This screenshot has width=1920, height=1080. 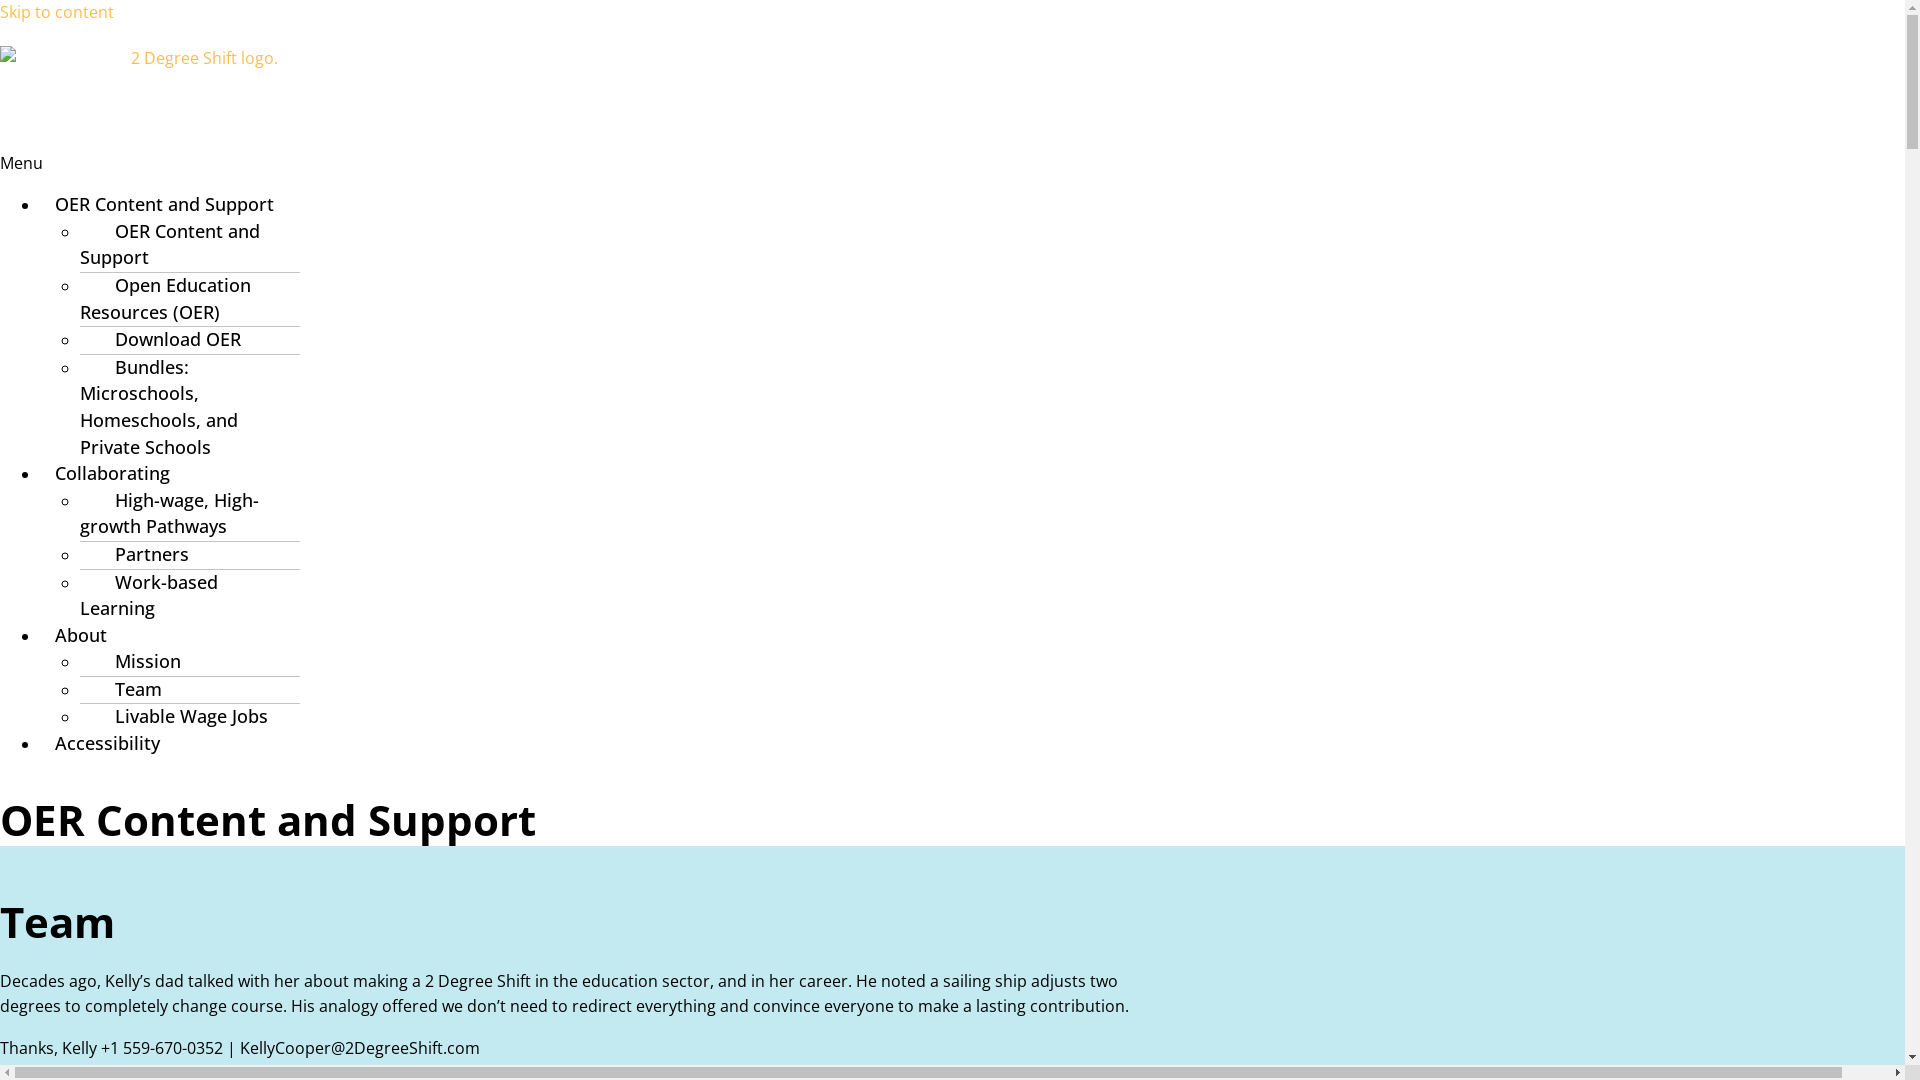 I want to click on Mission, so click(x=138, y=661).